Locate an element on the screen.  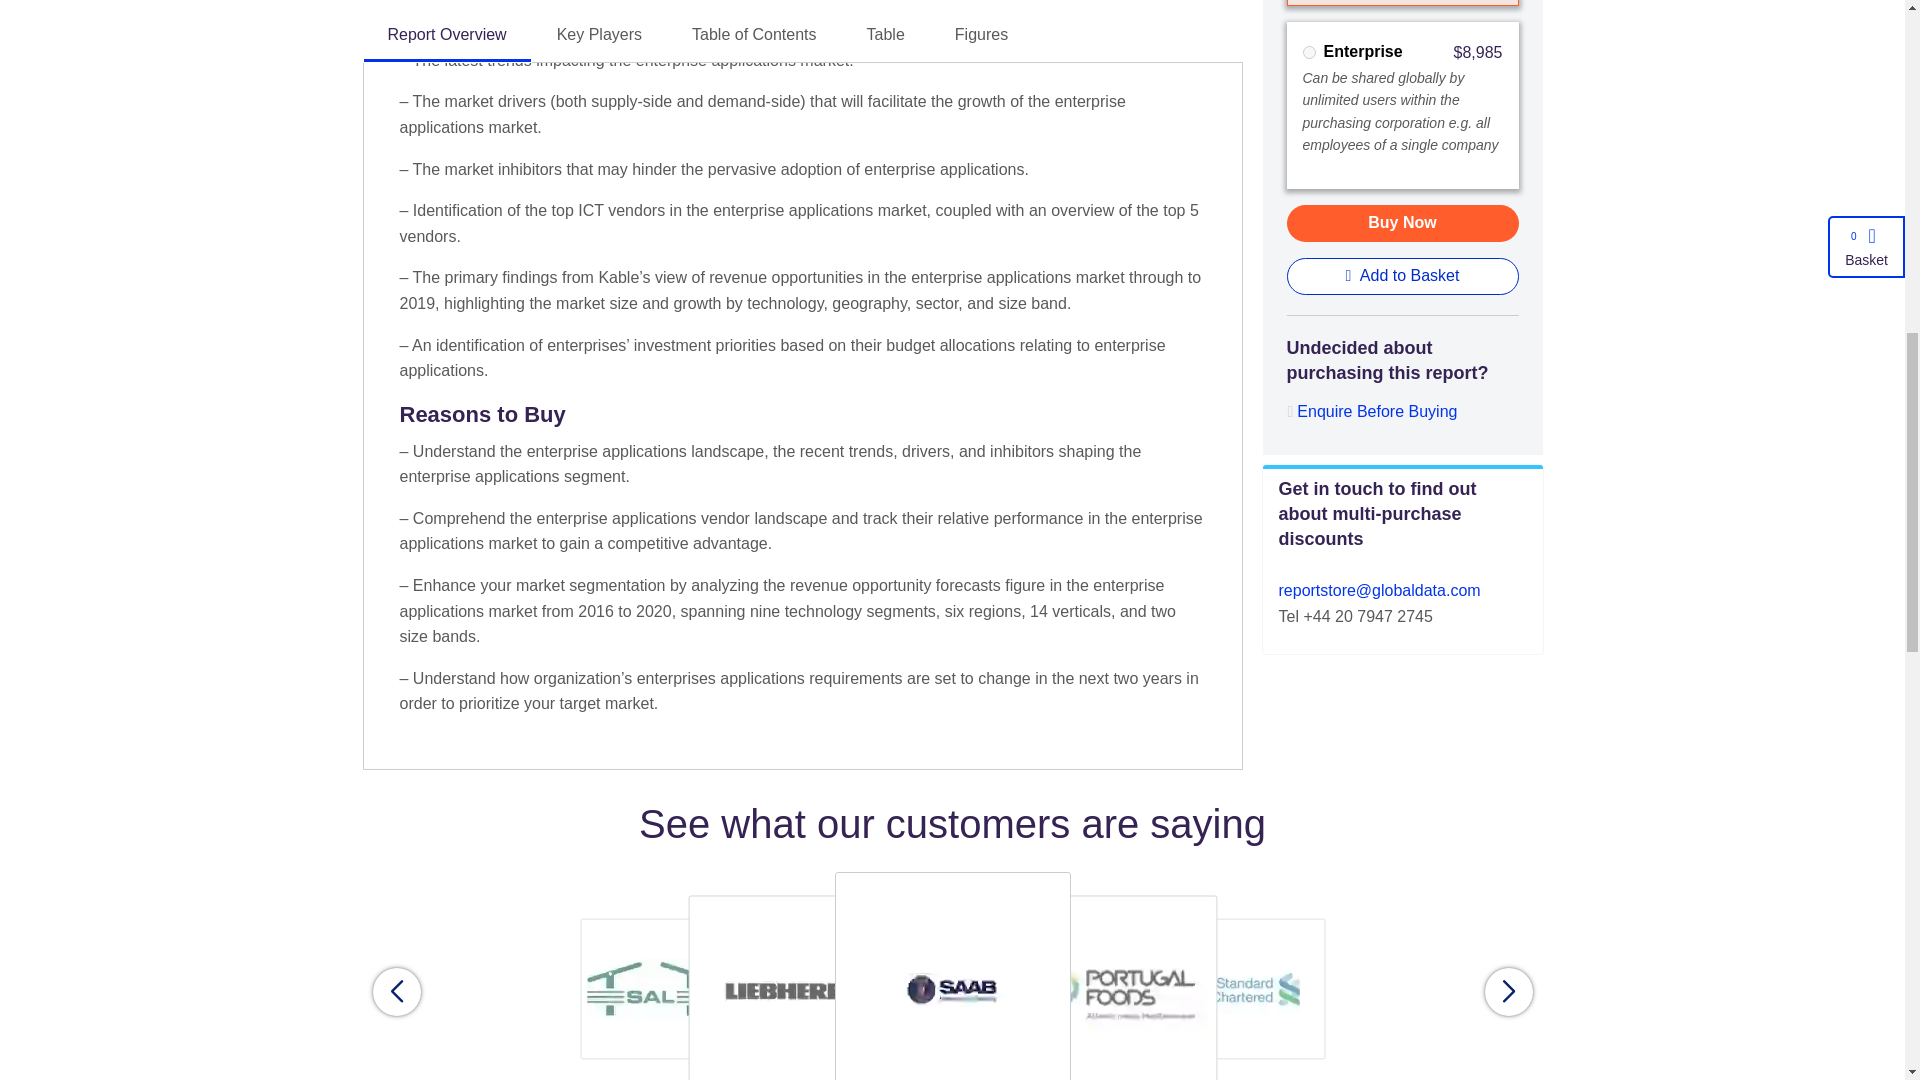
895847 is located at coordinates (1308, 52).